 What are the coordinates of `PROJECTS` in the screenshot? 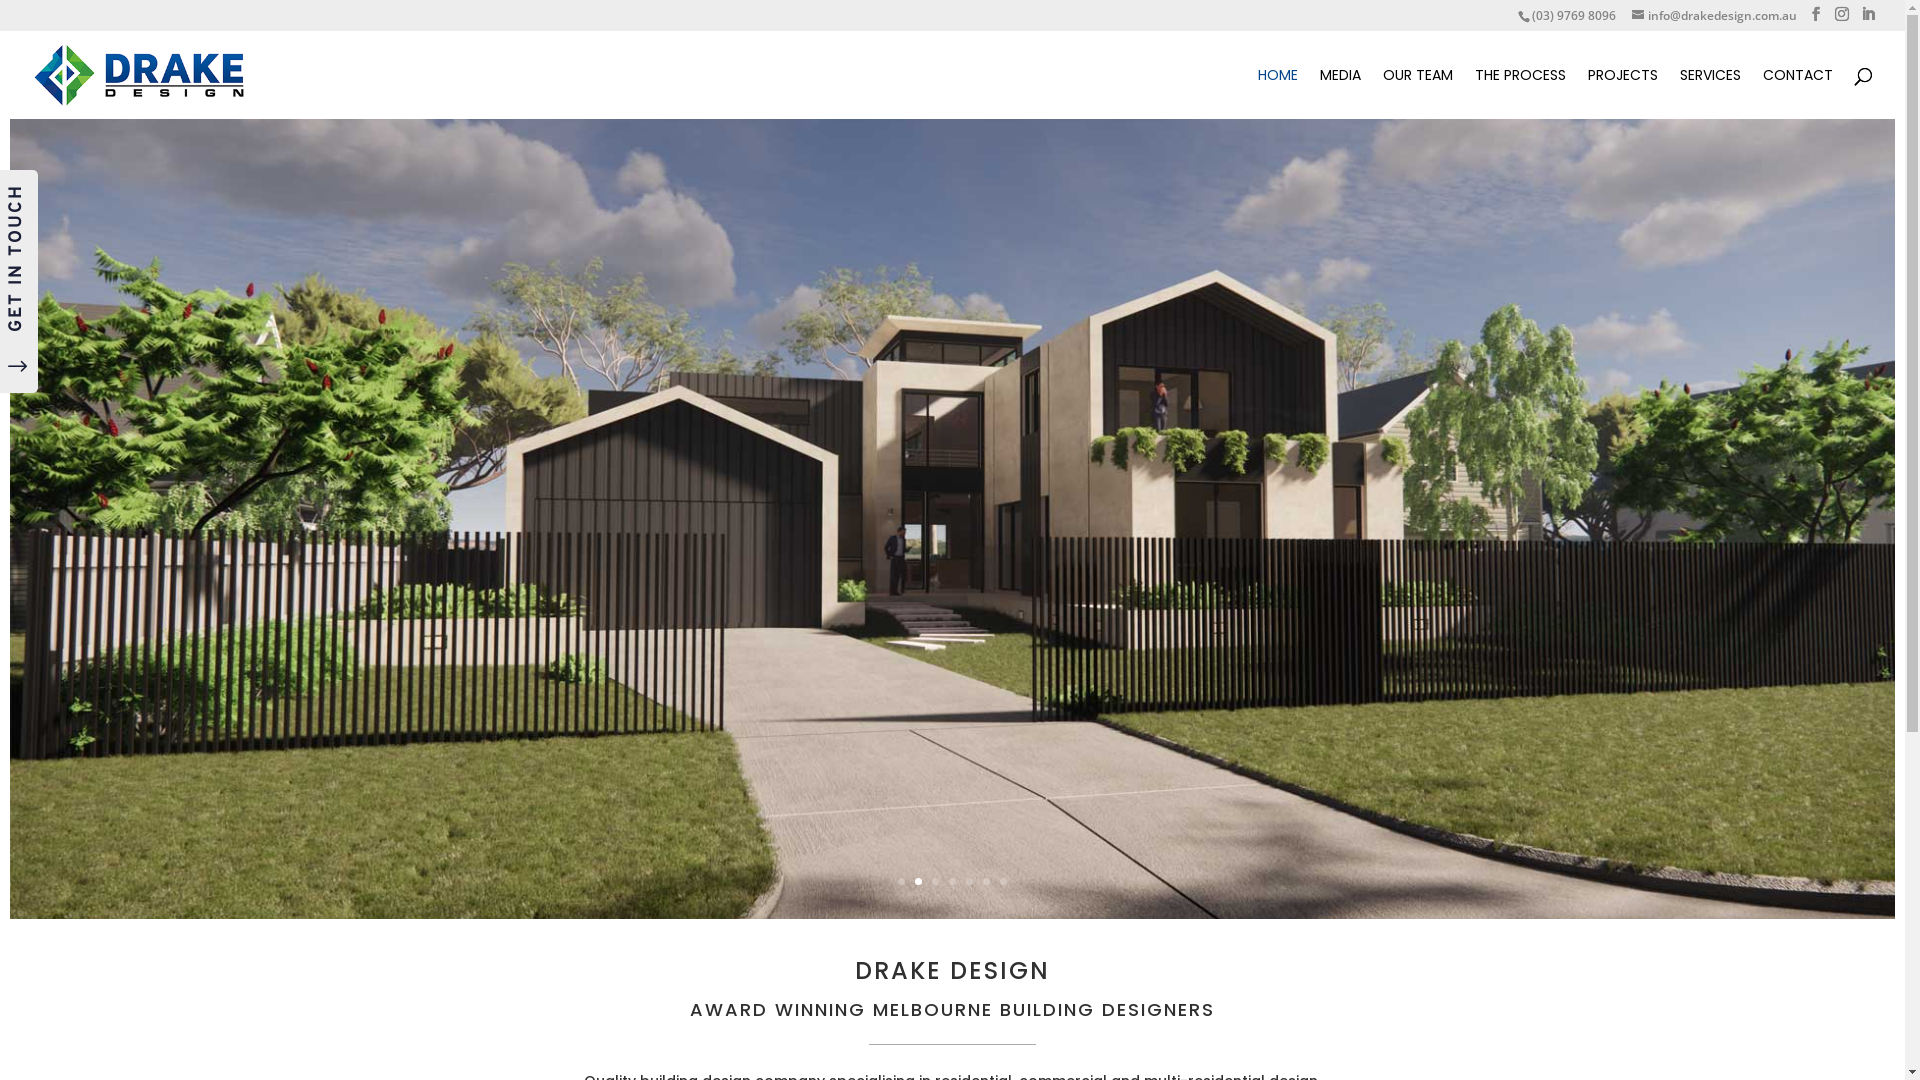 It's located at (1623, 94).